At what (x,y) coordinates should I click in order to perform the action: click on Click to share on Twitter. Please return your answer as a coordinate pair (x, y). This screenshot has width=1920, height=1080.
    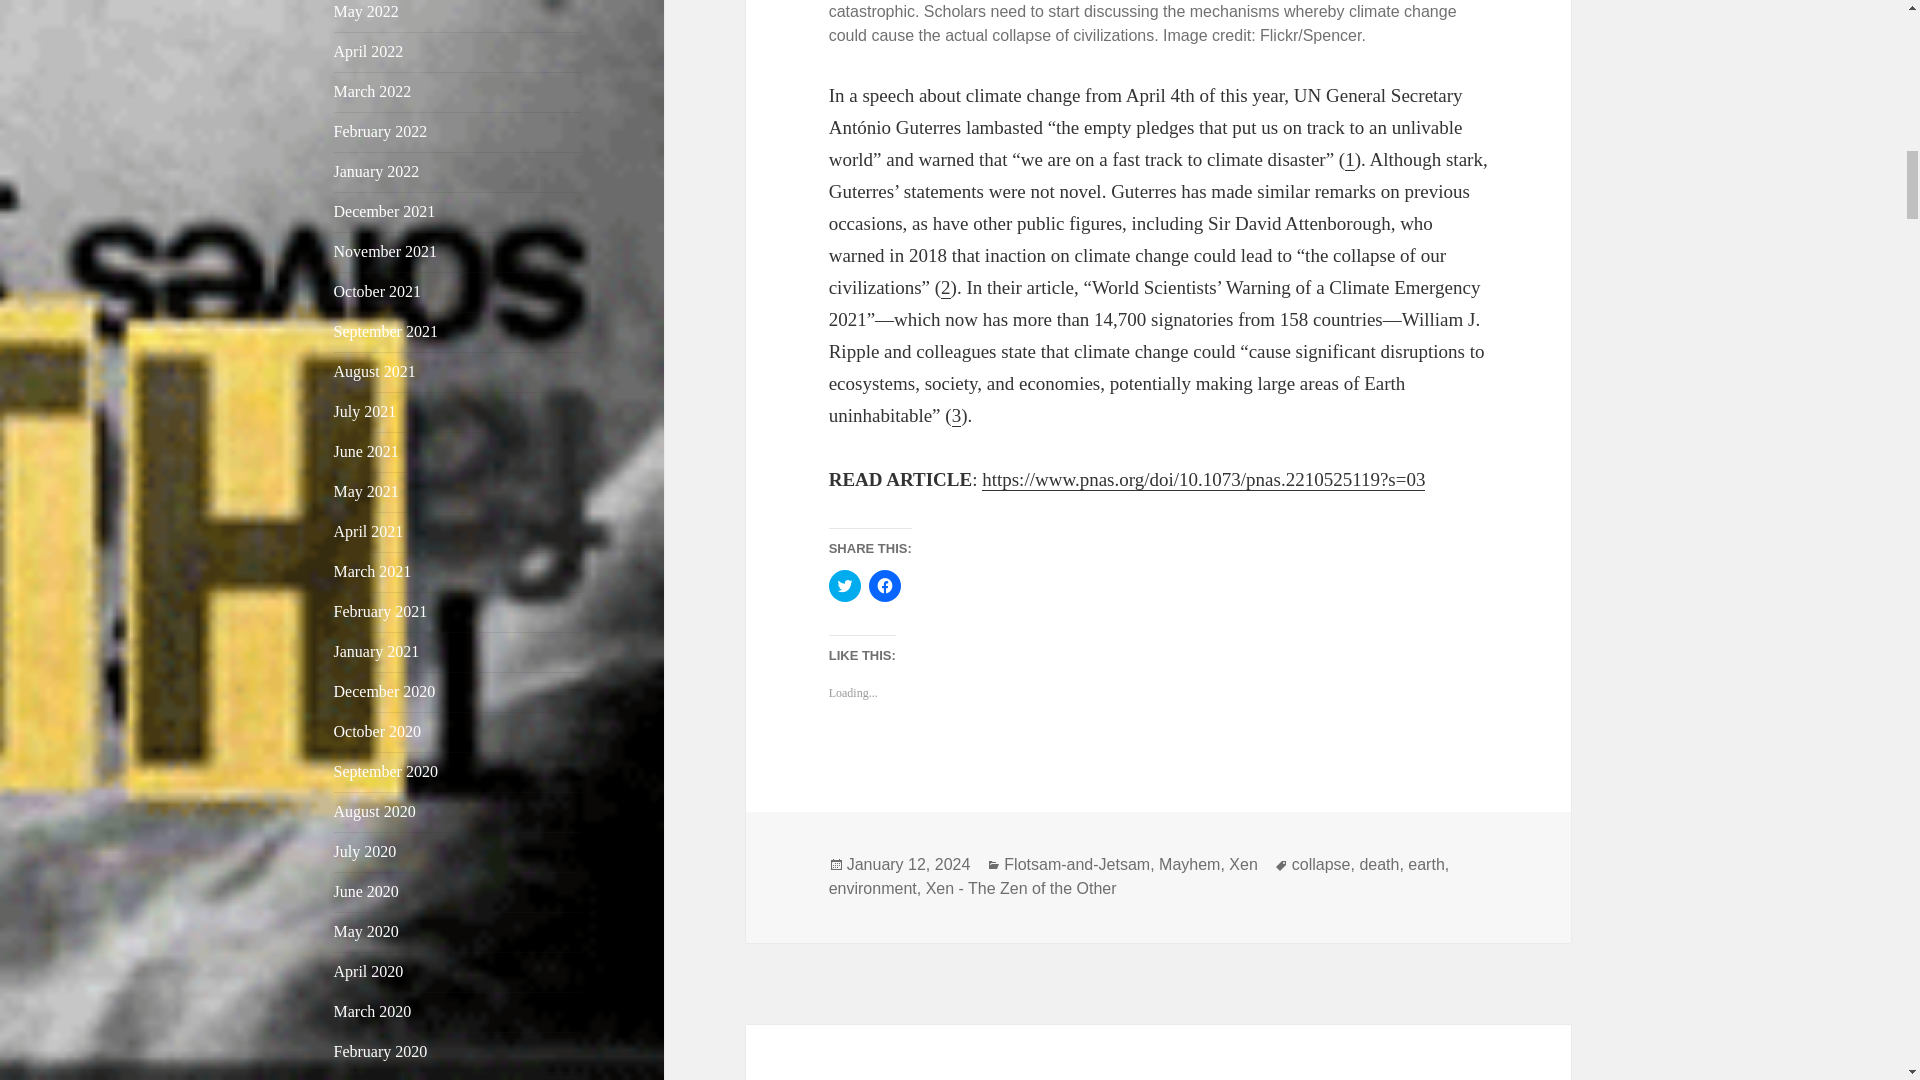
    Looking at the image, I should click on (844, 586).